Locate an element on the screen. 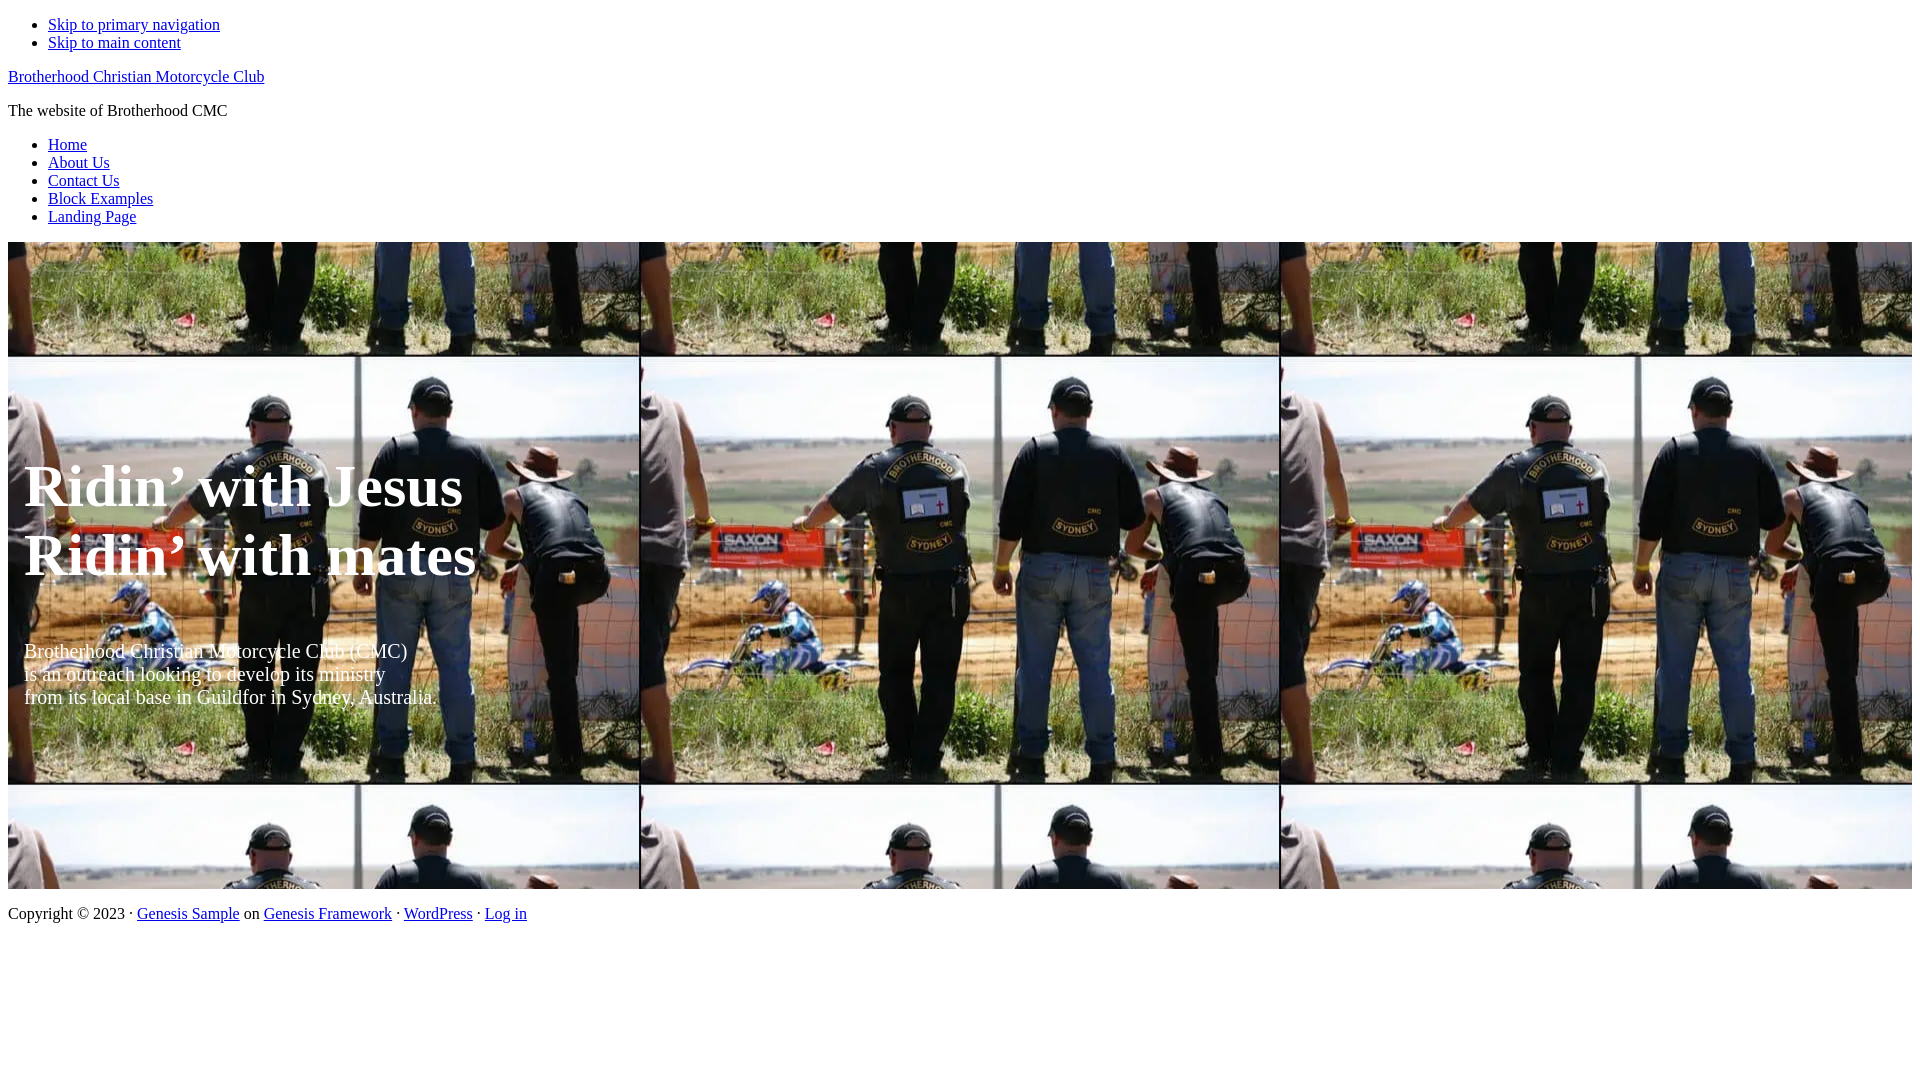 Image resolution: width=1920 pixels, height=1080 pixels. About Us is located at coordinates (79, 162).